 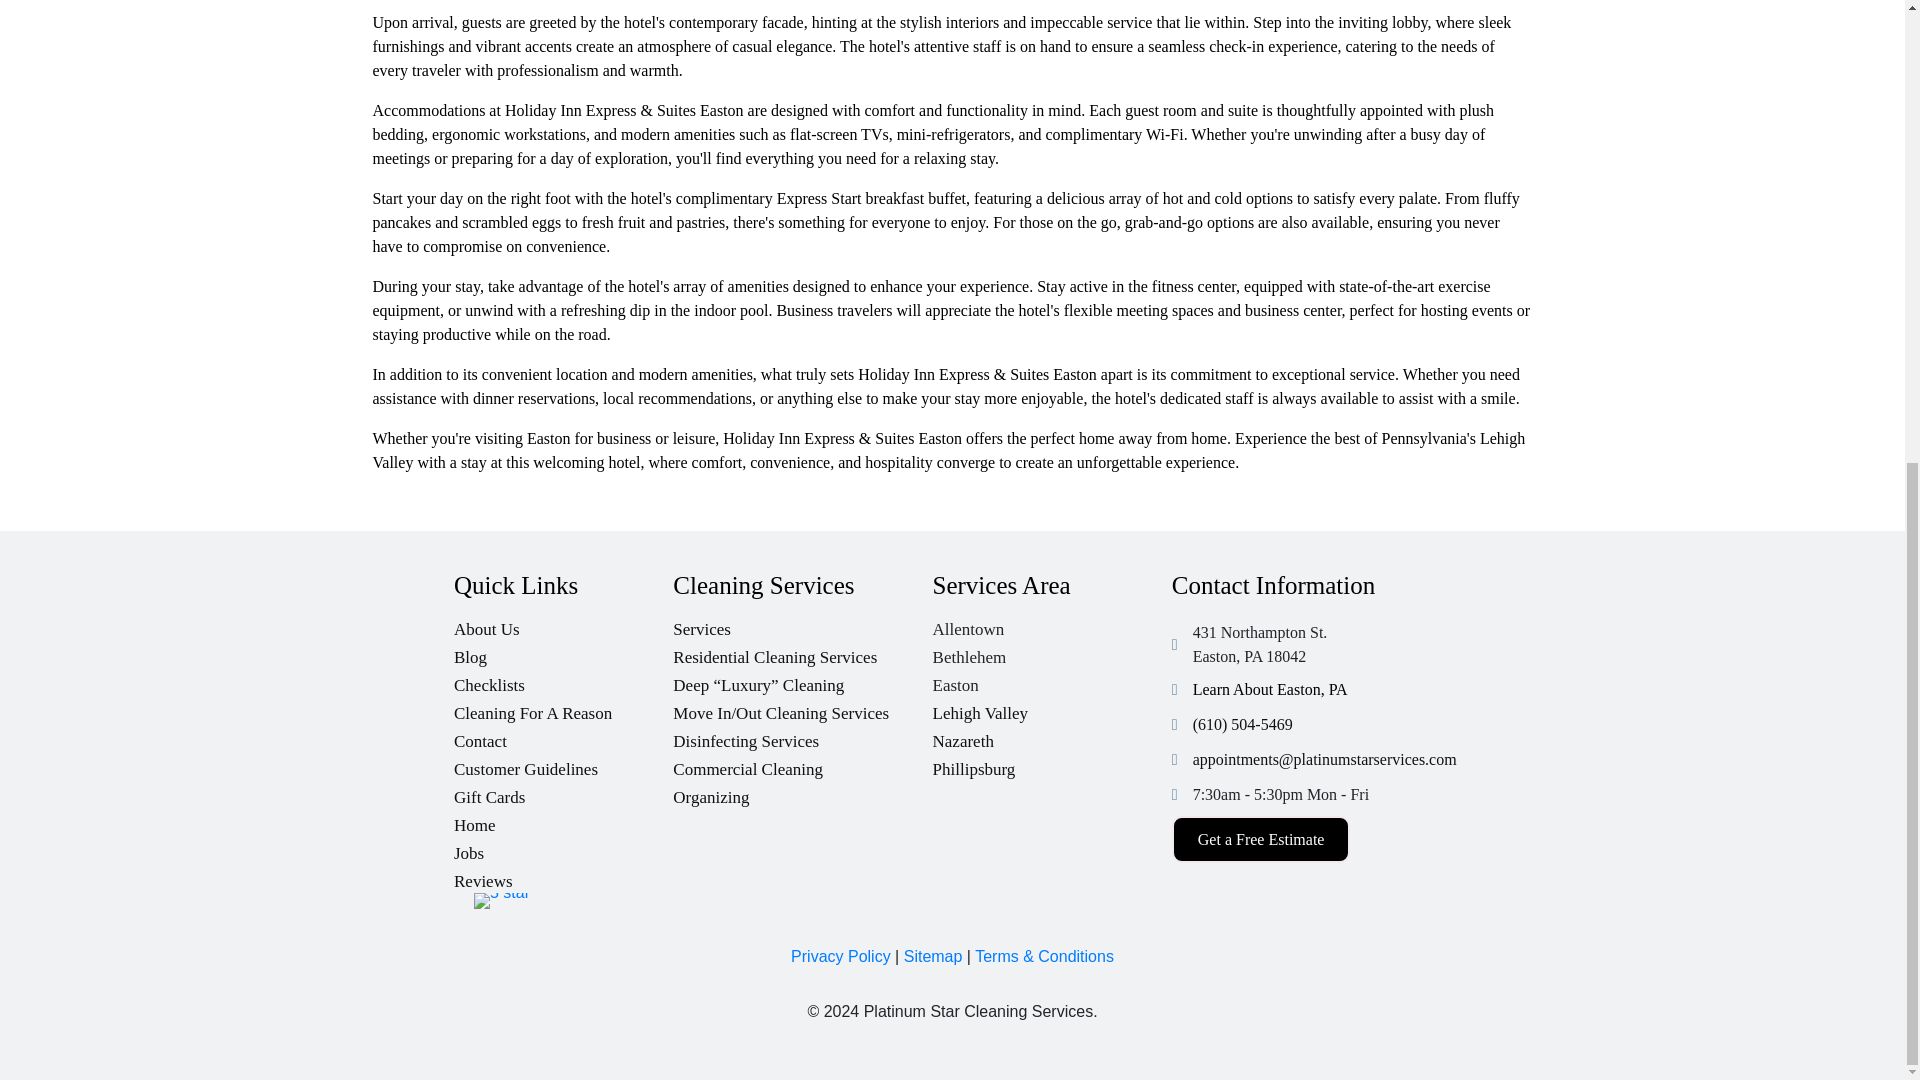 I want to click on Home, so click(x=563, y=820).